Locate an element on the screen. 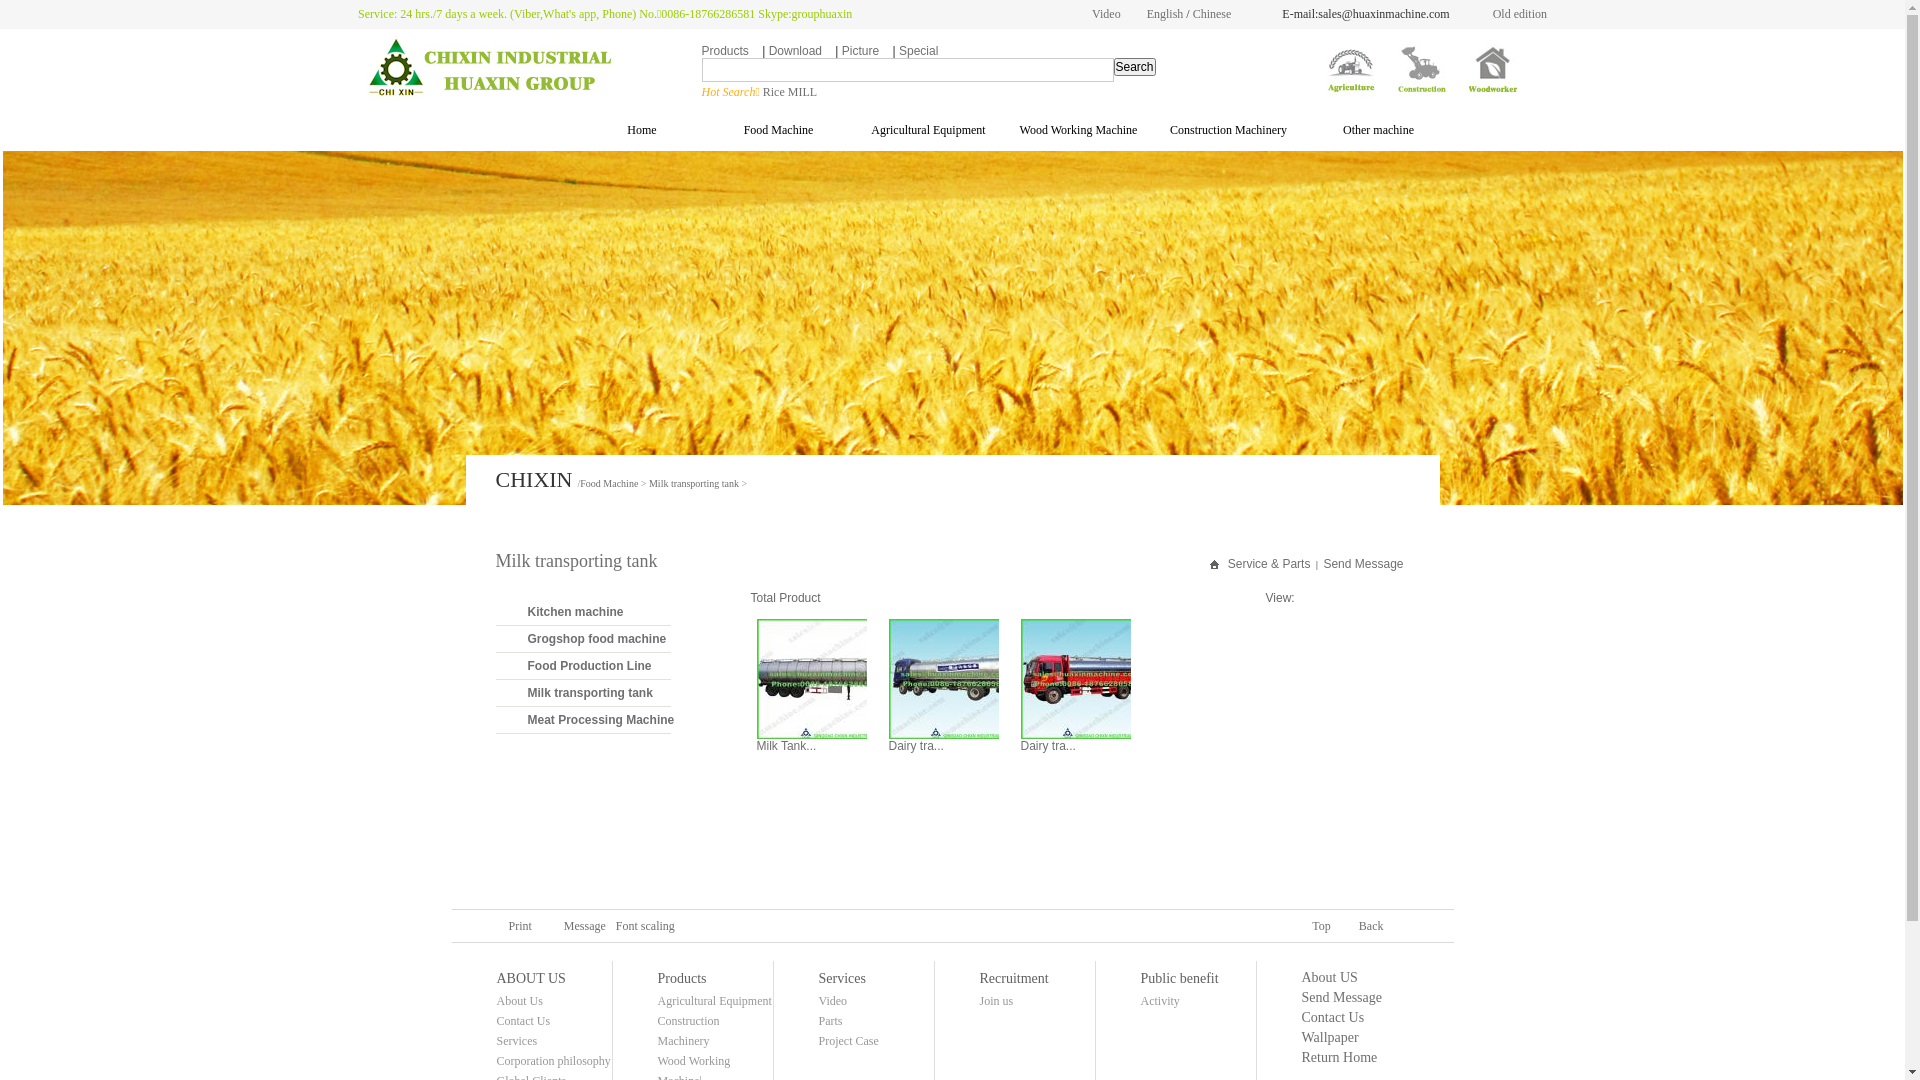 This screenshot has width=1920, height=1080. Grogshop food machine is located at coordinates (597, 639).